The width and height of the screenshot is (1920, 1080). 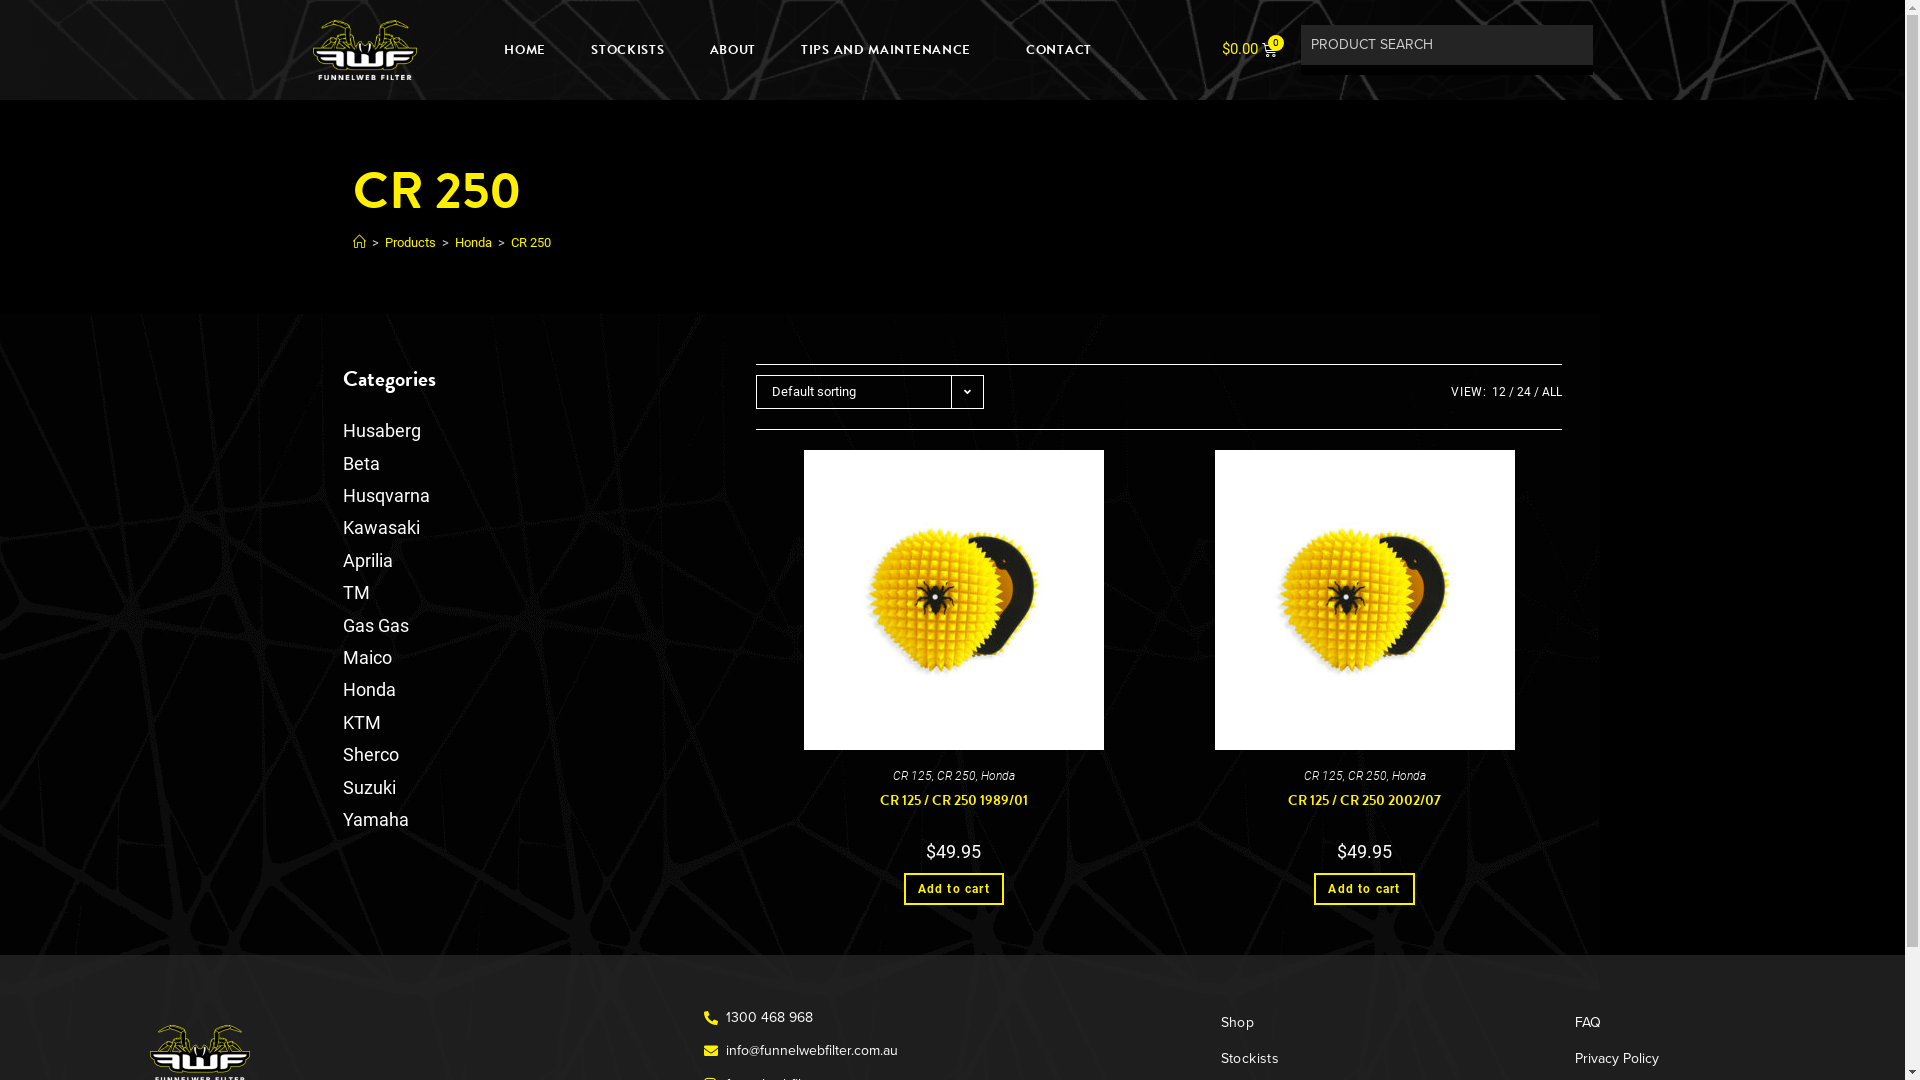 What do you see at coordinates (361, 722) in the screenshot?
I see `KTM` at bounding box center [361, 722].